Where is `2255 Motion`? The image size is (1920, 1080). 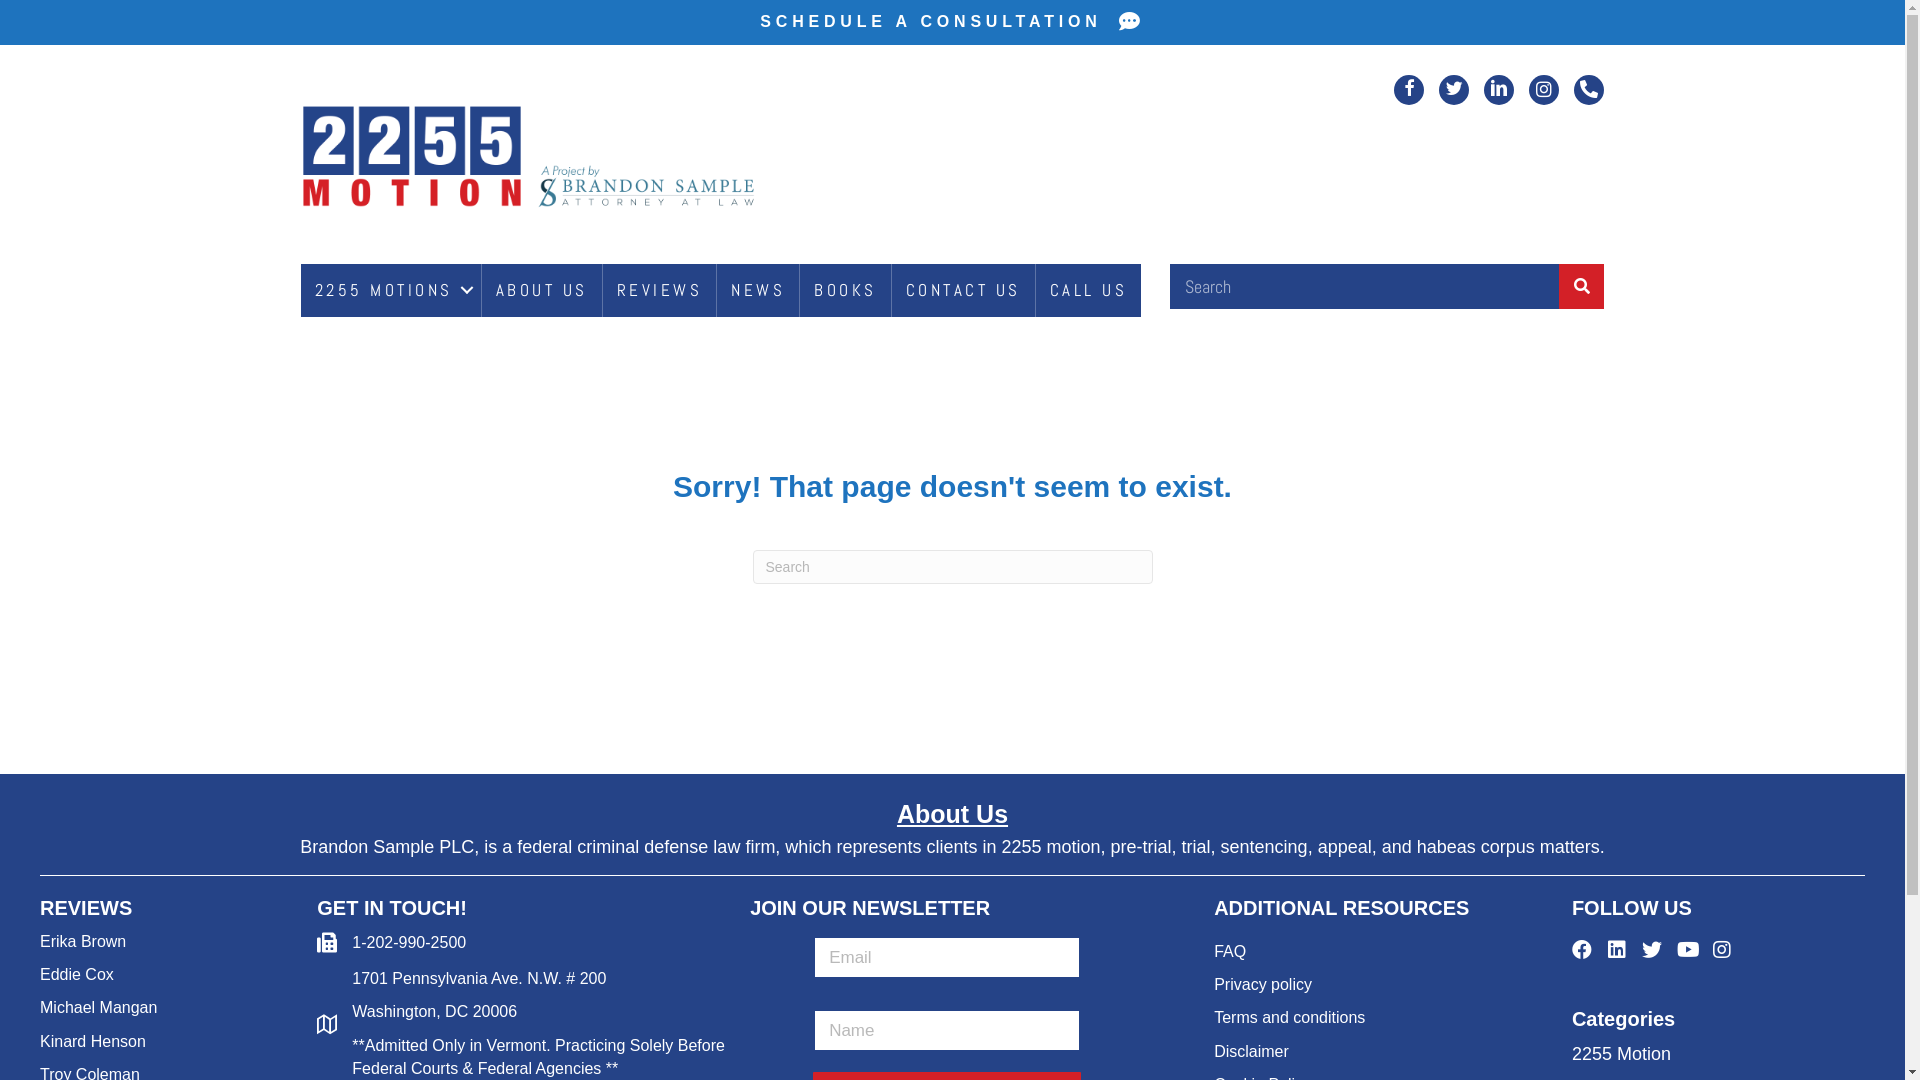 2255 Motion is located at coordinates (1622, 1054).